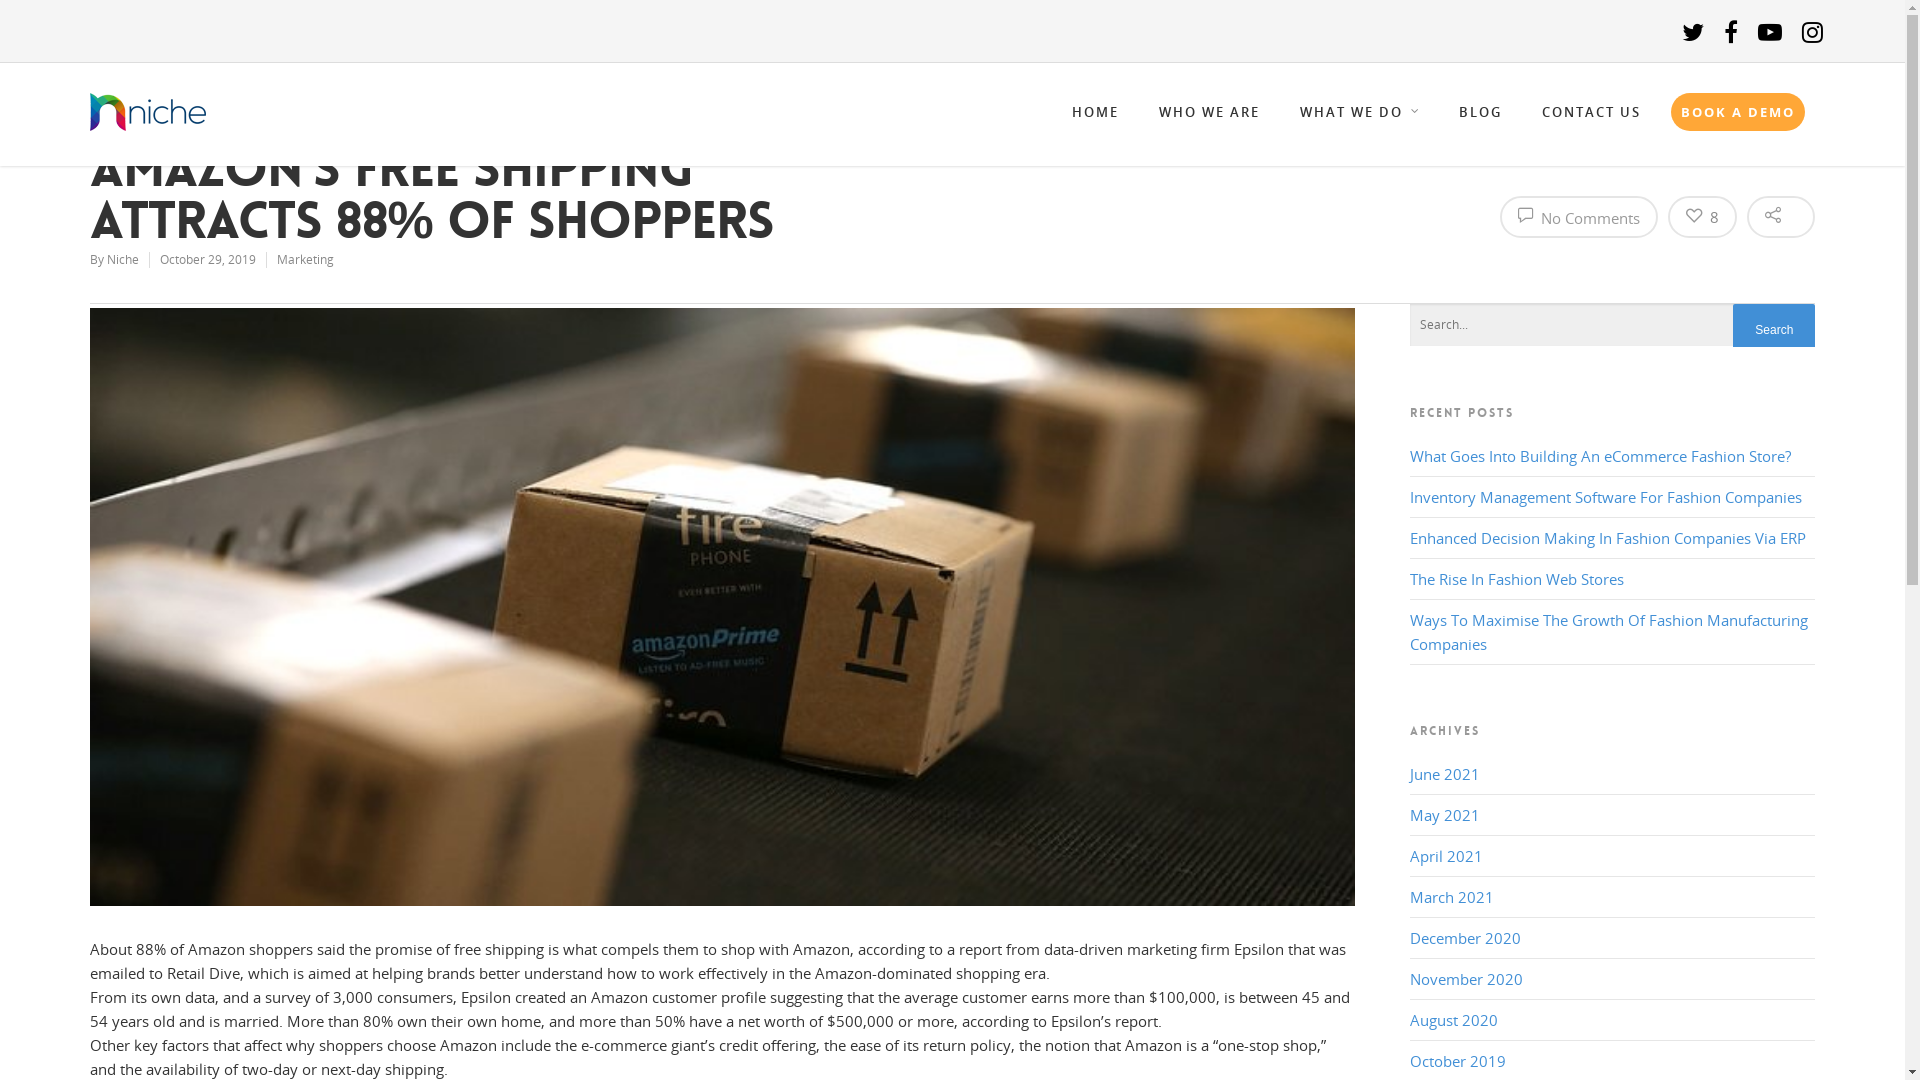  I want to click on WHAT WE DO, so click(1360, 120).